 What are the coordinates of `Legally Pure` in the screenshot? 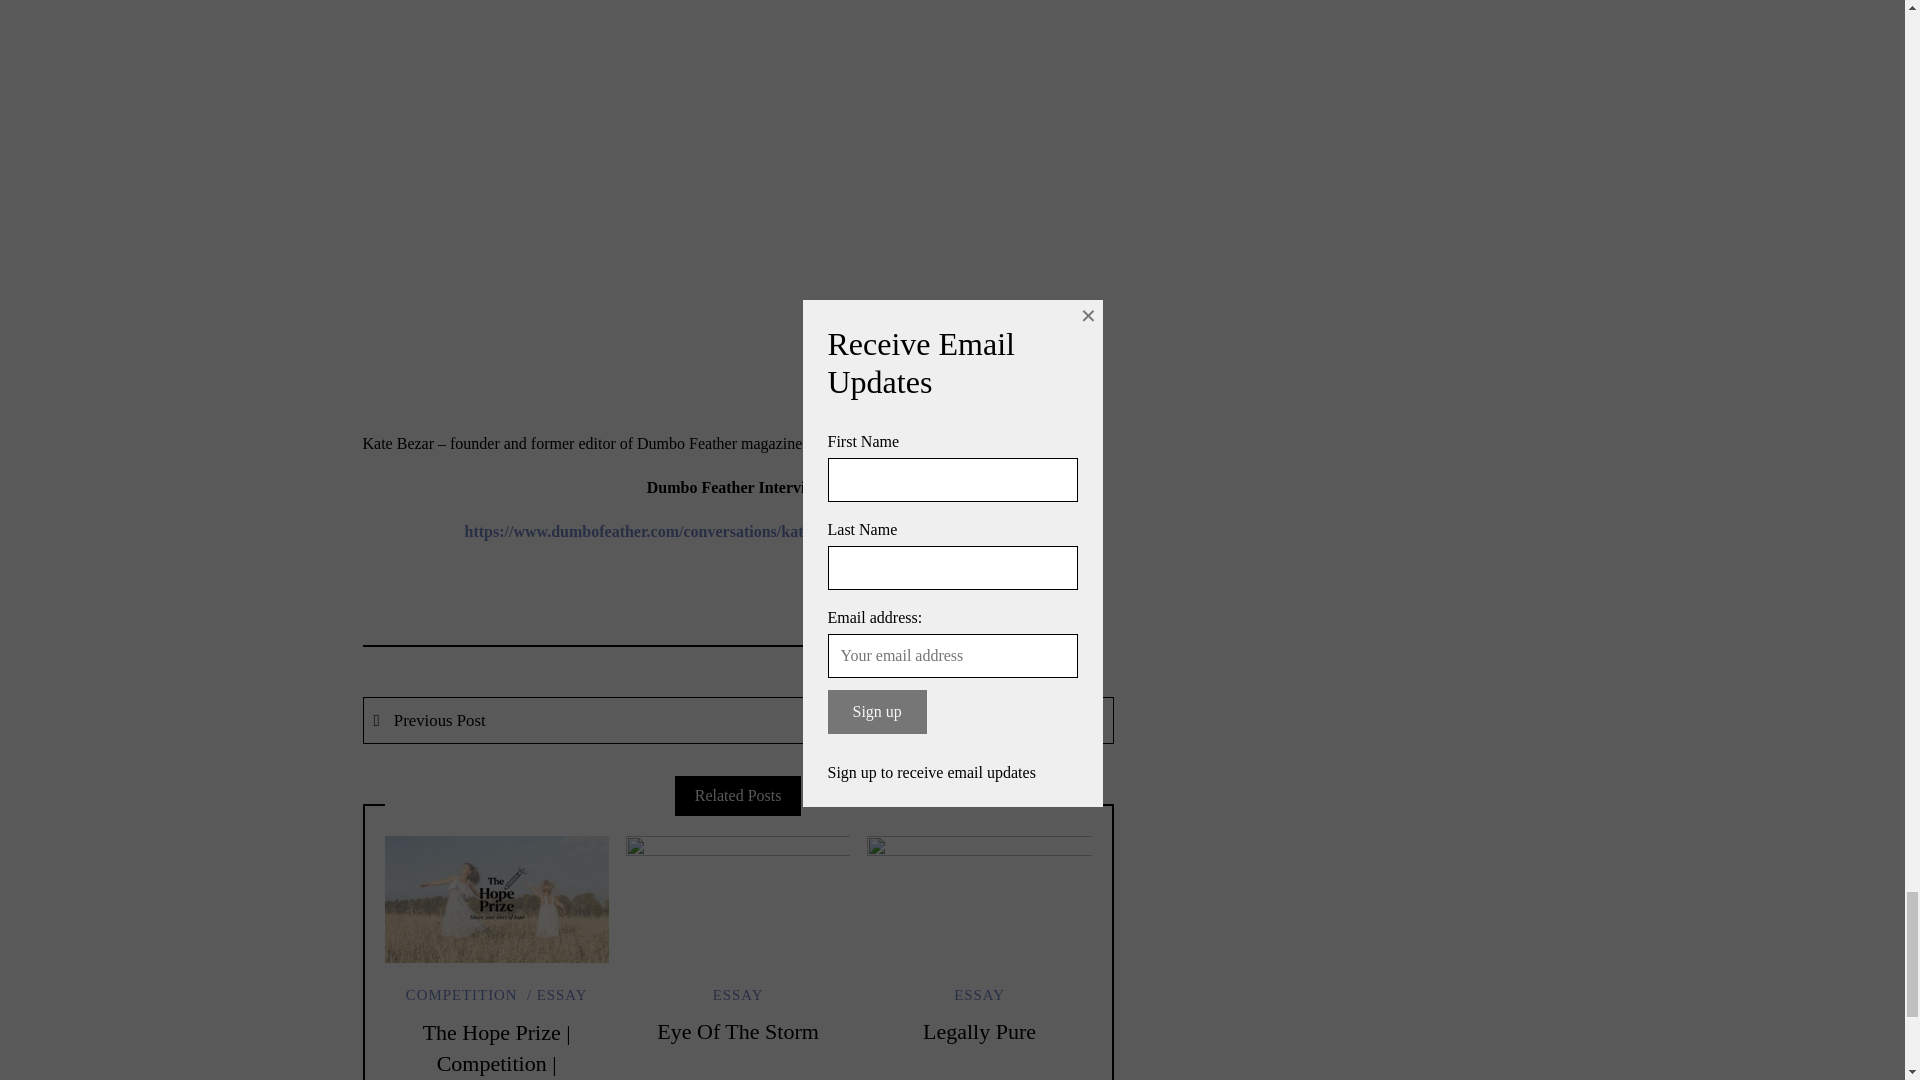 It's located at (980, 1032).